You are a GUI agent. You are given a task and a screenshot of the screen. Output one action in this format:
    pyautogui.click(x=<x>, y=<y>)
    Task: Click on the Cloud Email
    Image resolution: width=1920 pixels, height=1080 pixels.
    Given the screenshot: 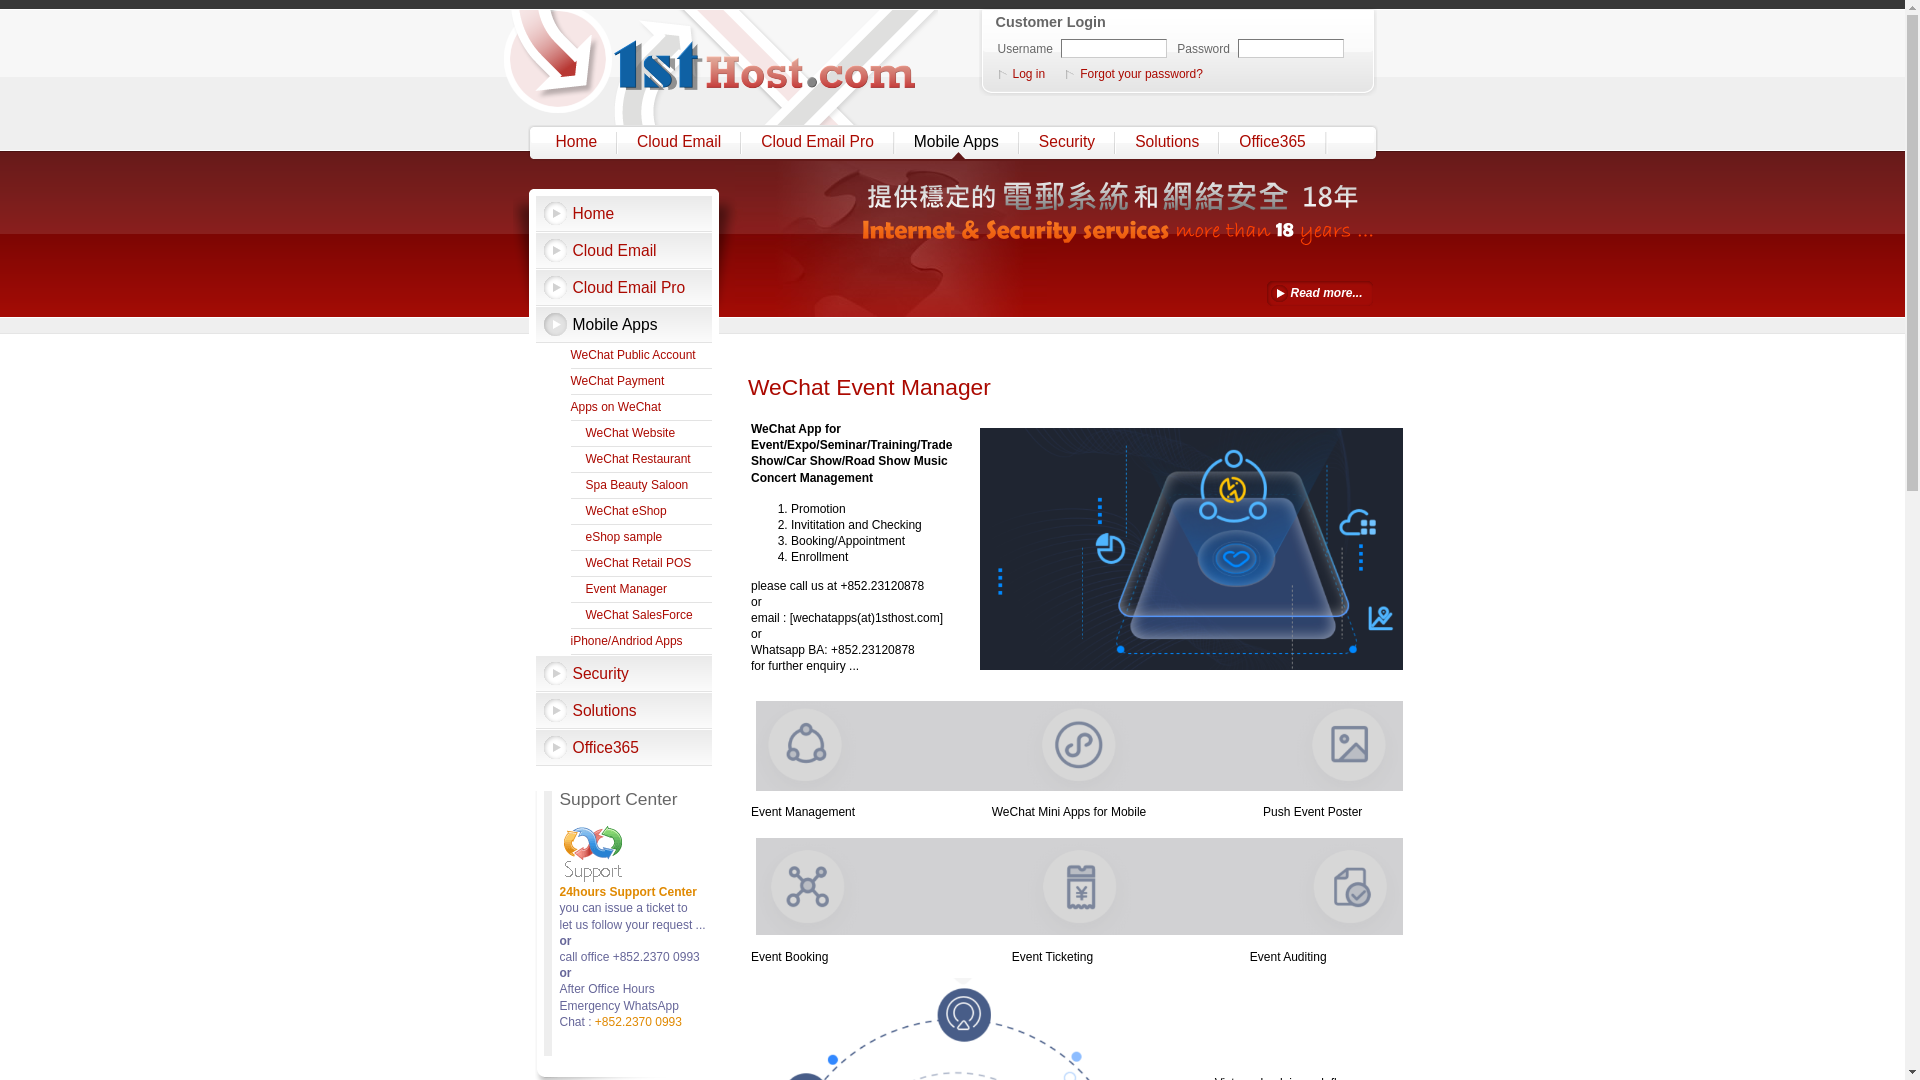 What is the action you would take?
    pyautogui.click(x=681, y=143)
    